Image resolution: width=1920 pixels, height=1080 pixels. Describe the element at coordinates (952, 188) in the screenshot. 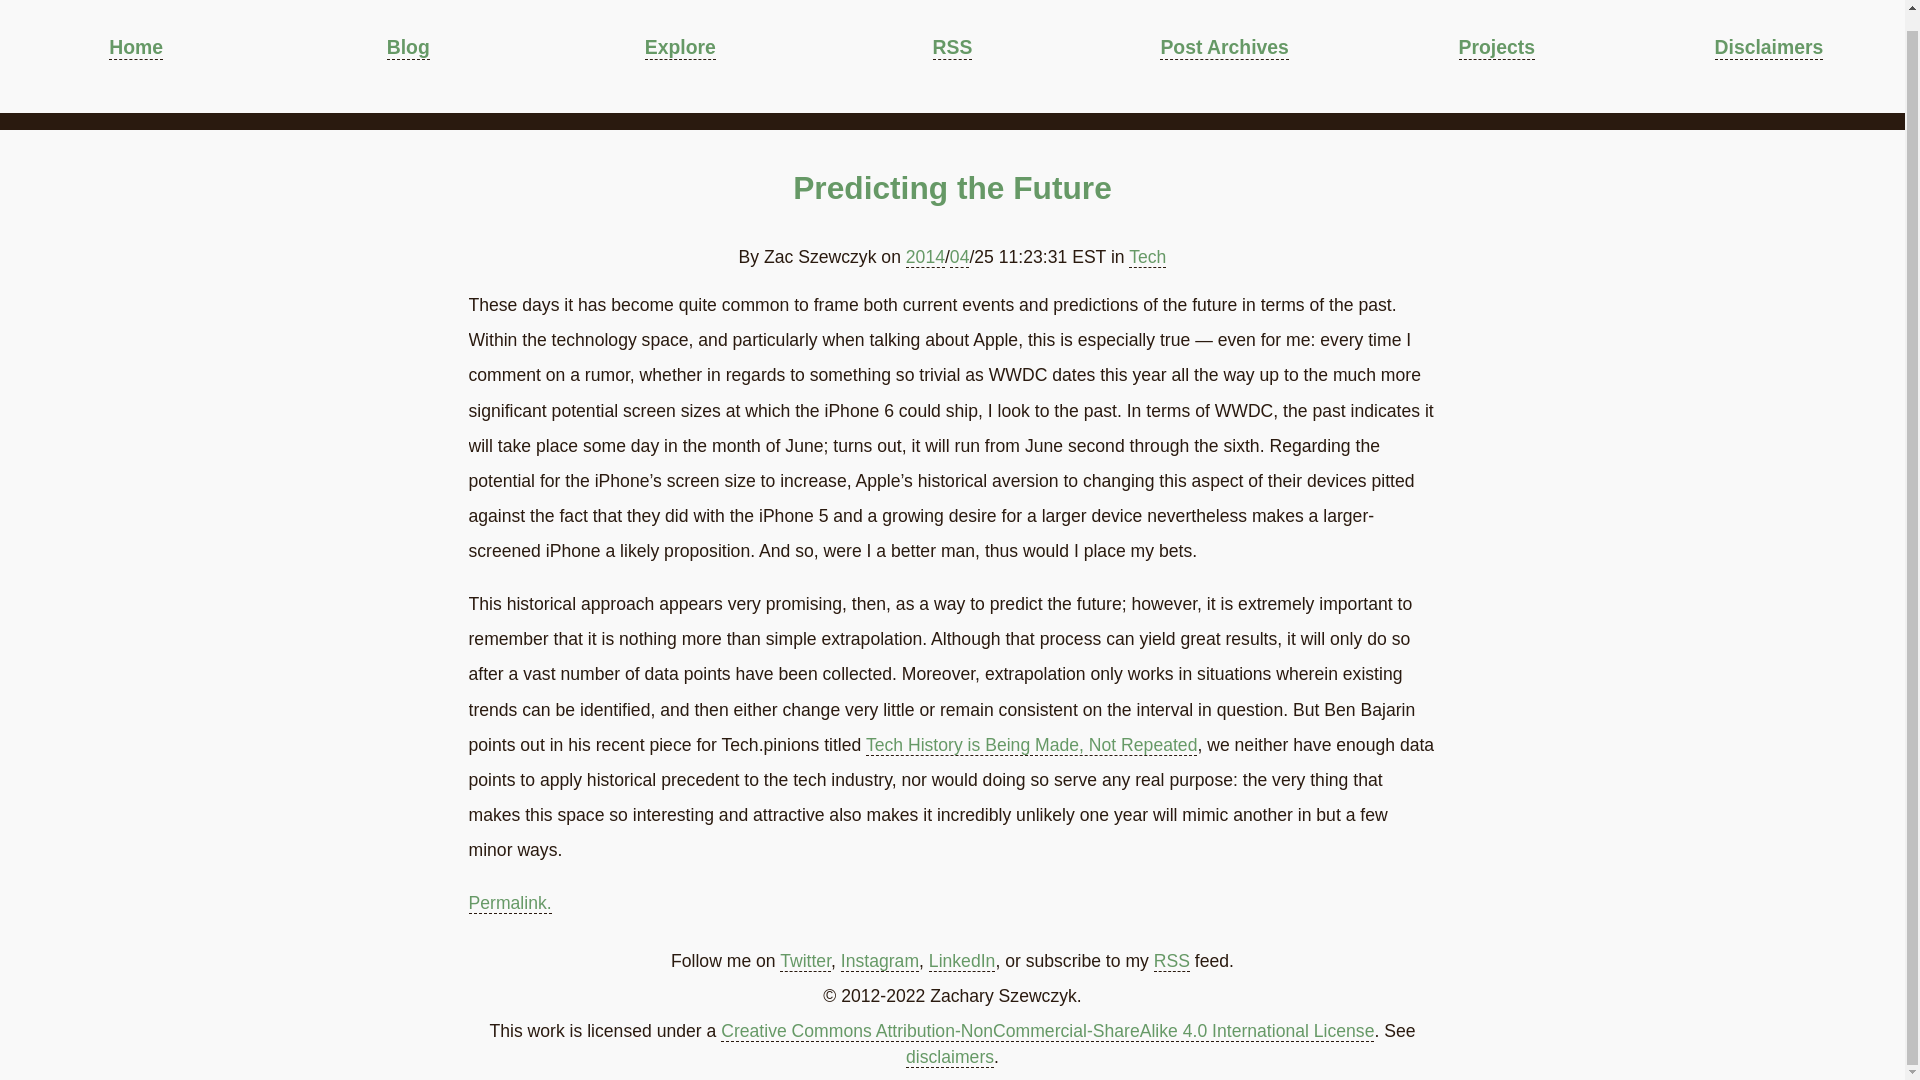

I see `Predicting the Future` at that location.